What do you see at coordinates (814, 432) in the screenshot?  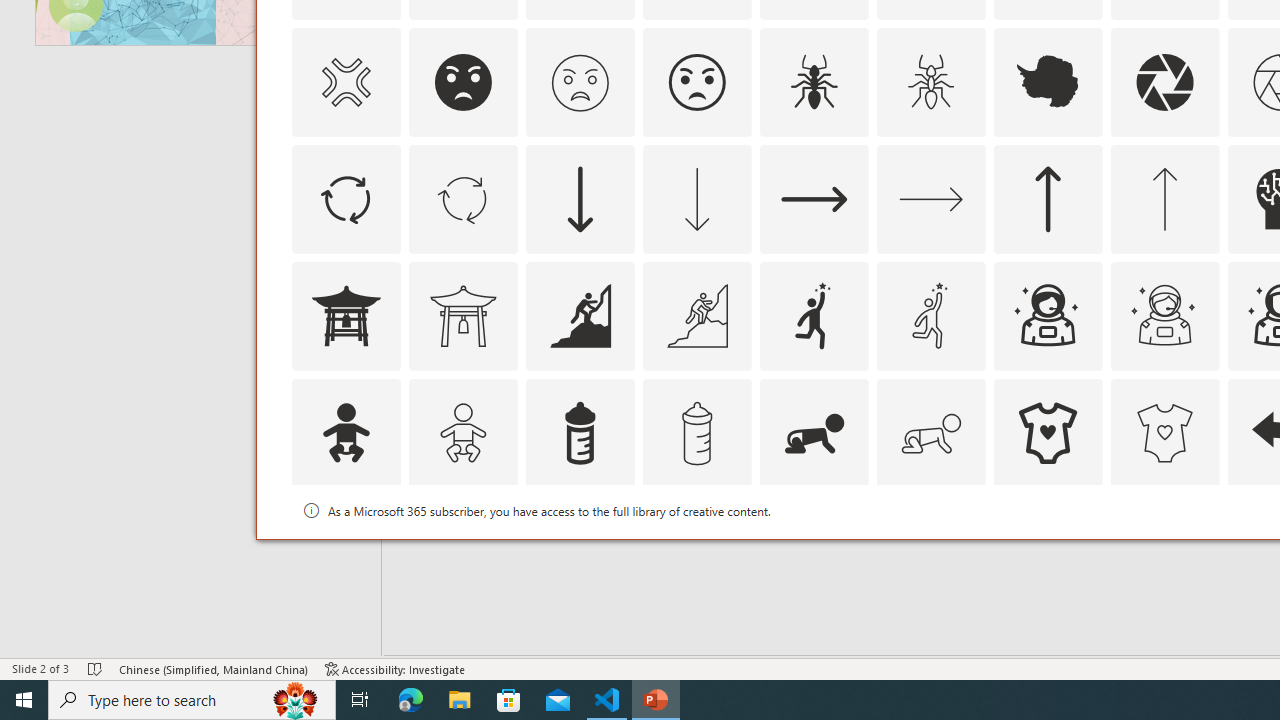 I see `AutomationID: Icons_BabyCrawling` at bounding box center [814, 432].